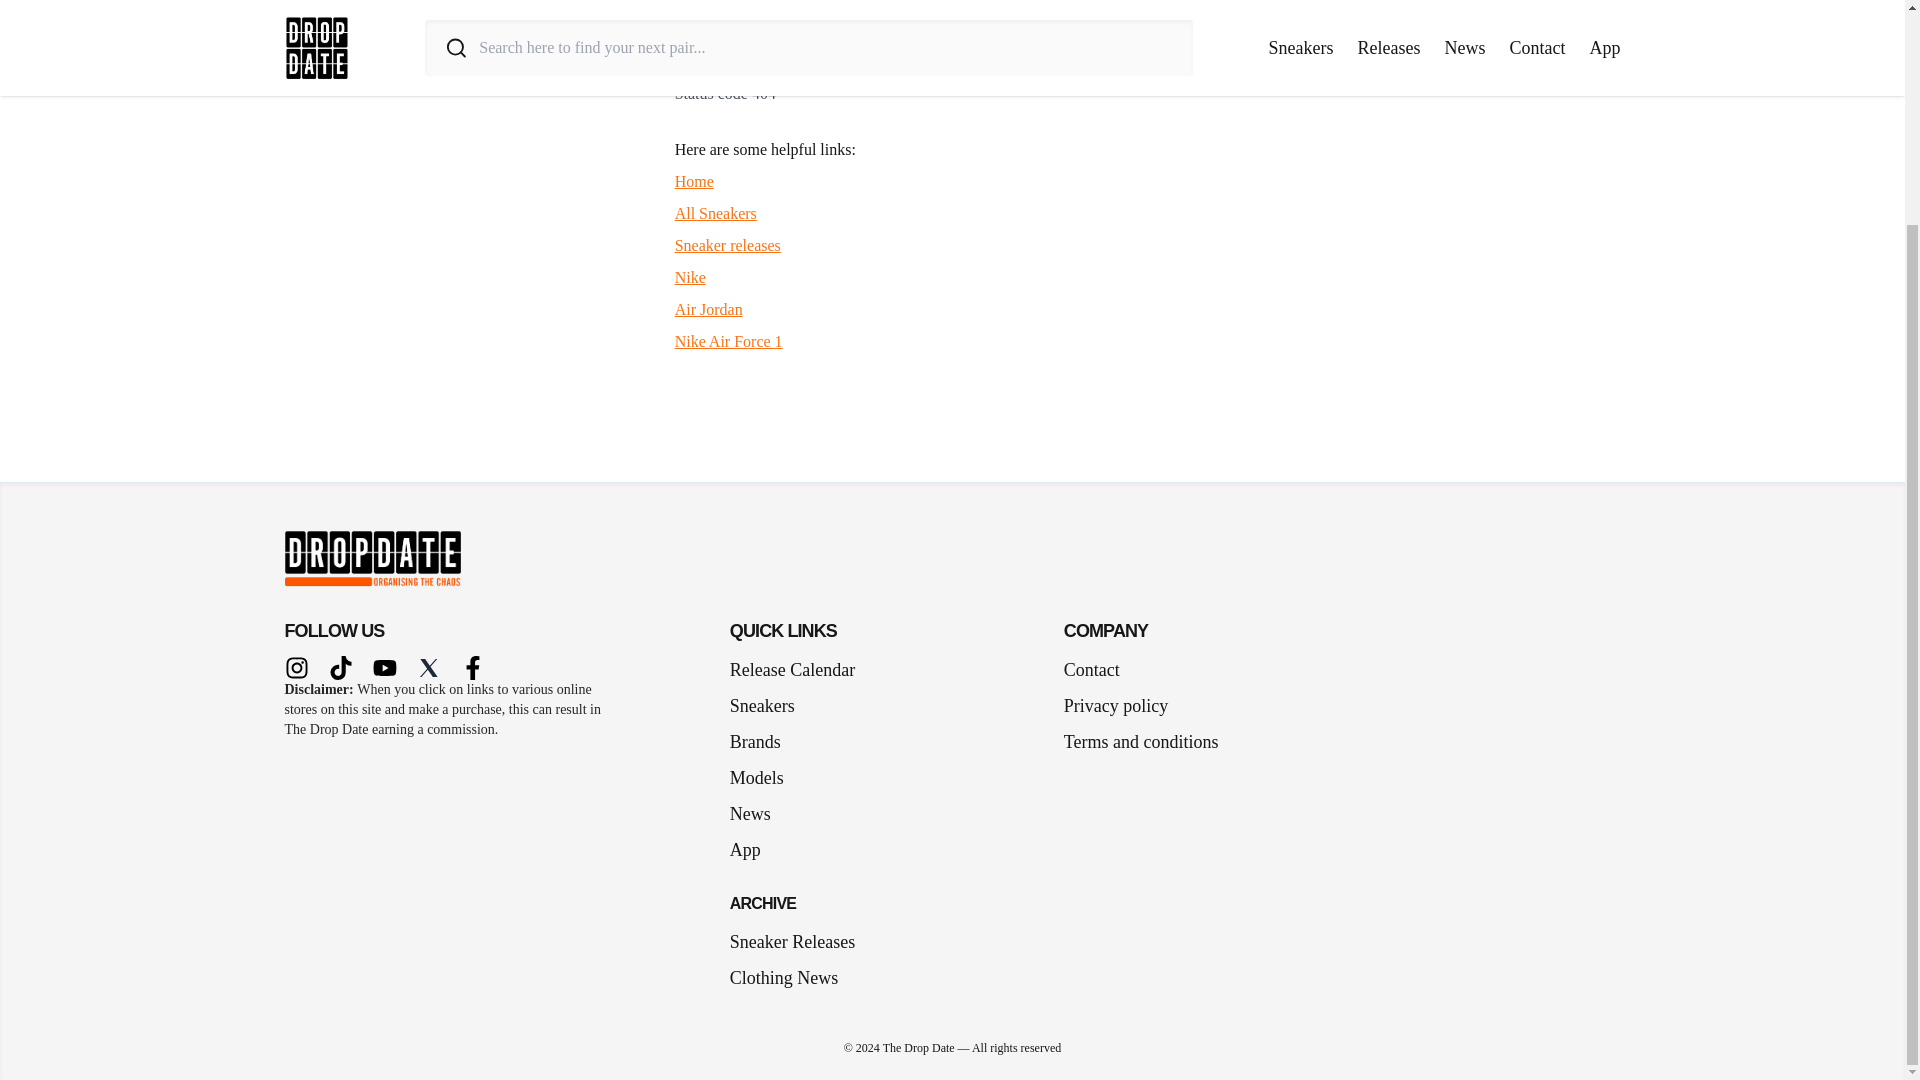 The width and height of the screenshot is (1920, 1080). Describe the element at coordinates (792, 941) in the screenshot. I see `Sneaker Releases` at that location.